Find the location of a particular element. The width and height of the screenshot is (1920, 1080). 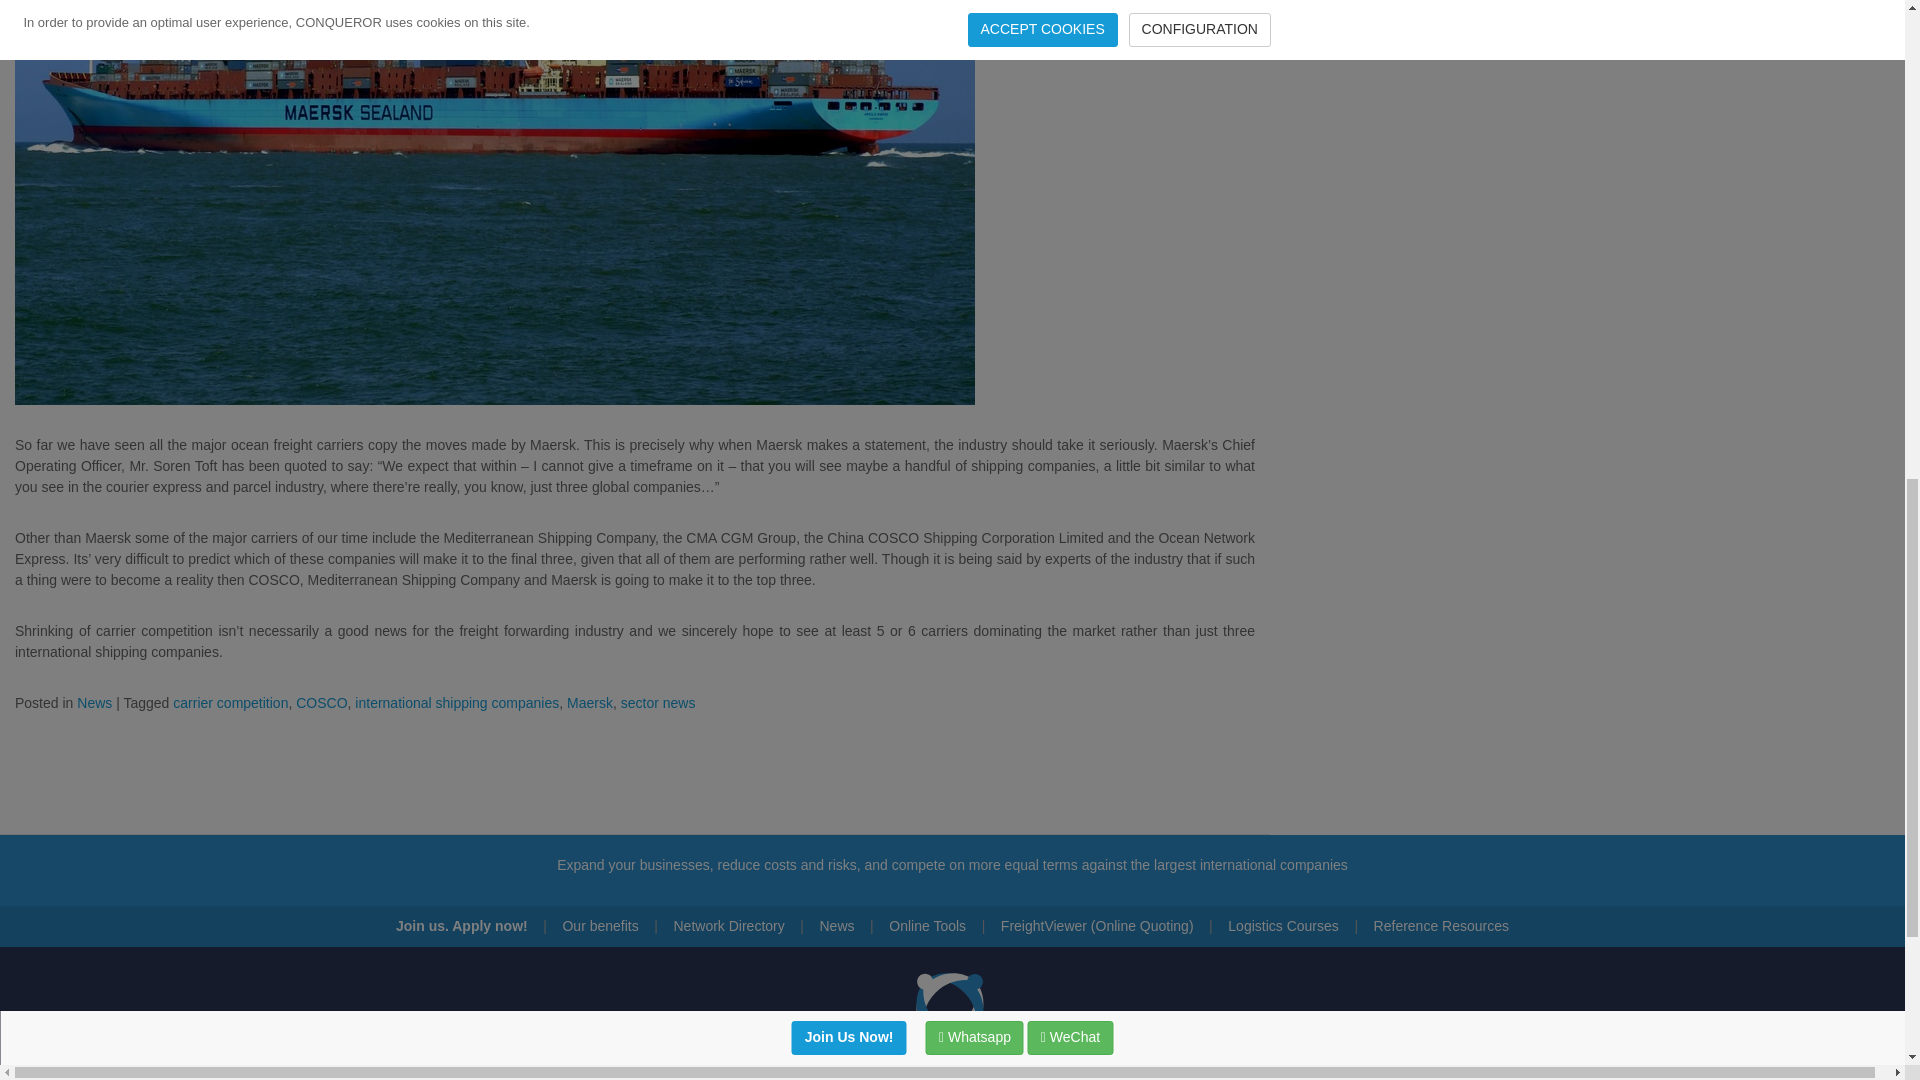

carrier competition is located at coordinates (230, 702).